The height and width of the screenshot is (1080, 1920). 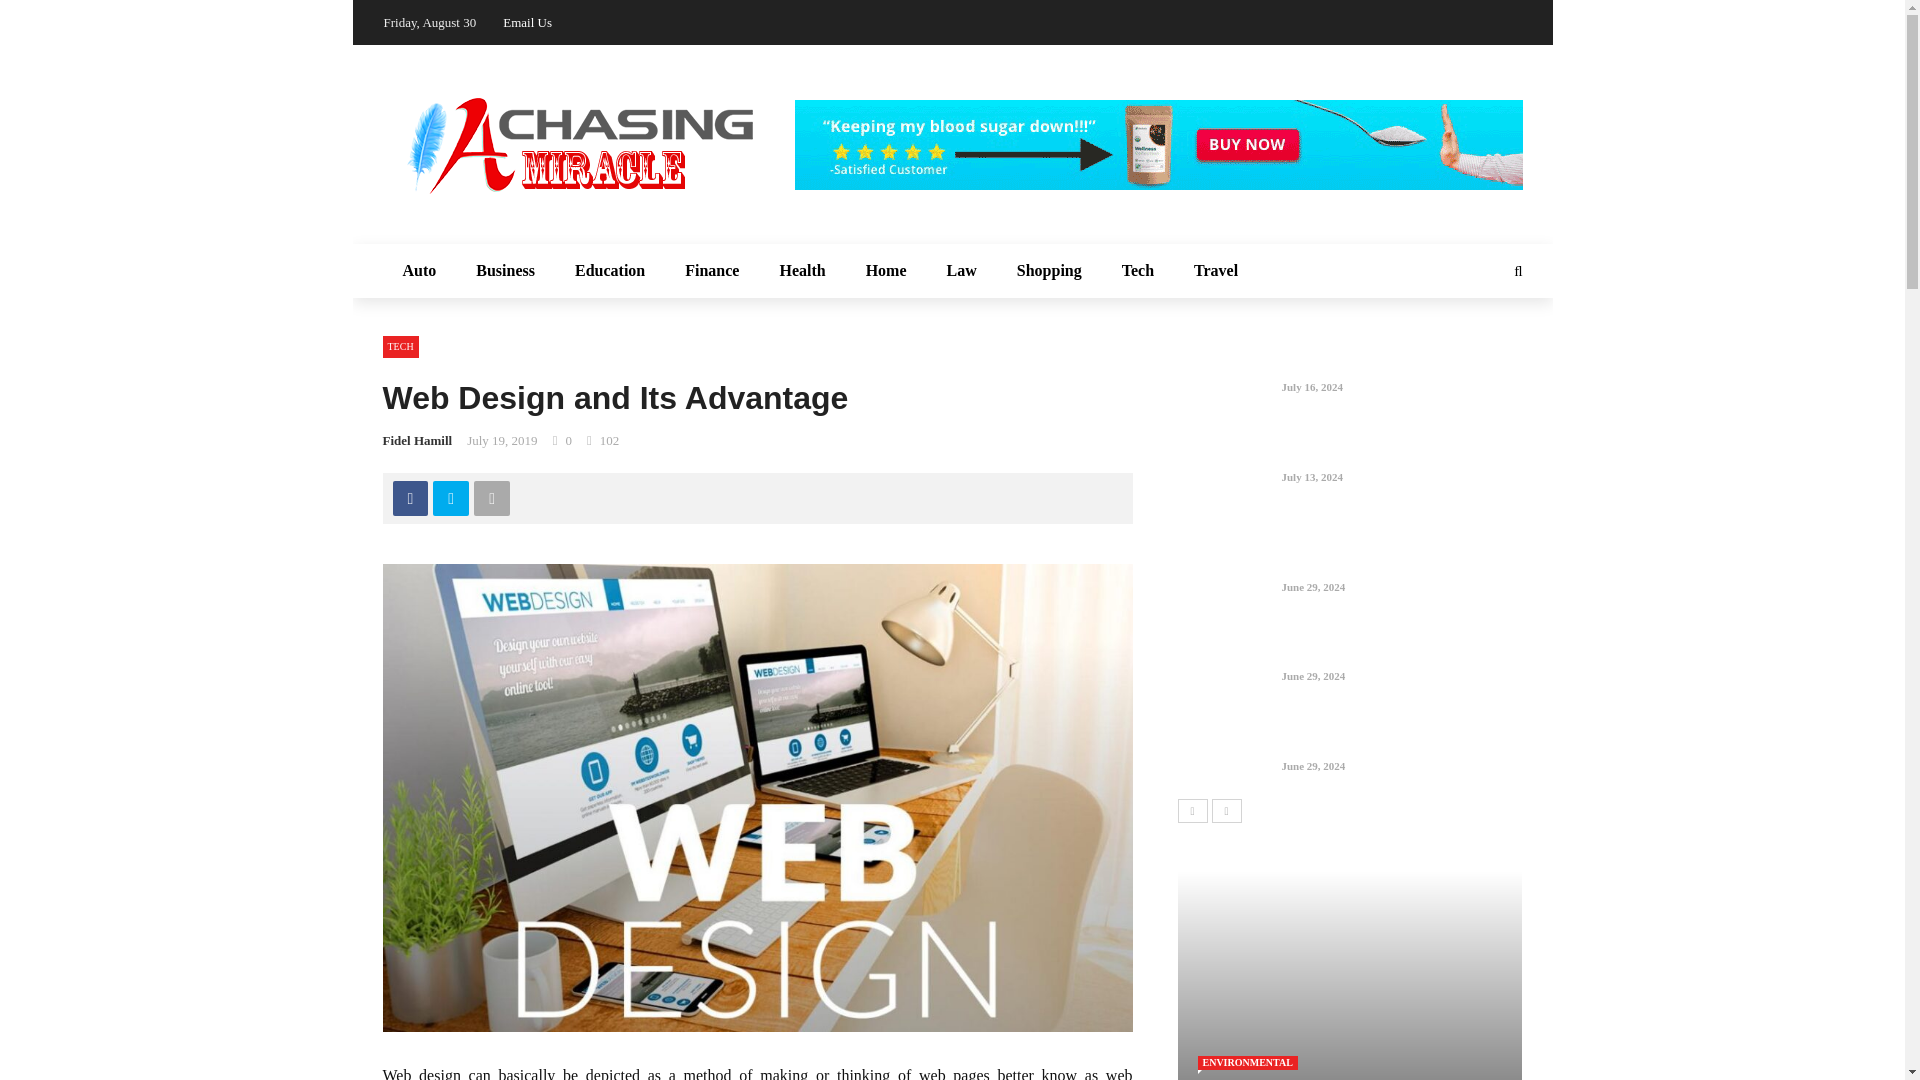 What do you see at coordinates (505, 271) in the screenshot?
I see `Business` at bounding box center [505, 271].